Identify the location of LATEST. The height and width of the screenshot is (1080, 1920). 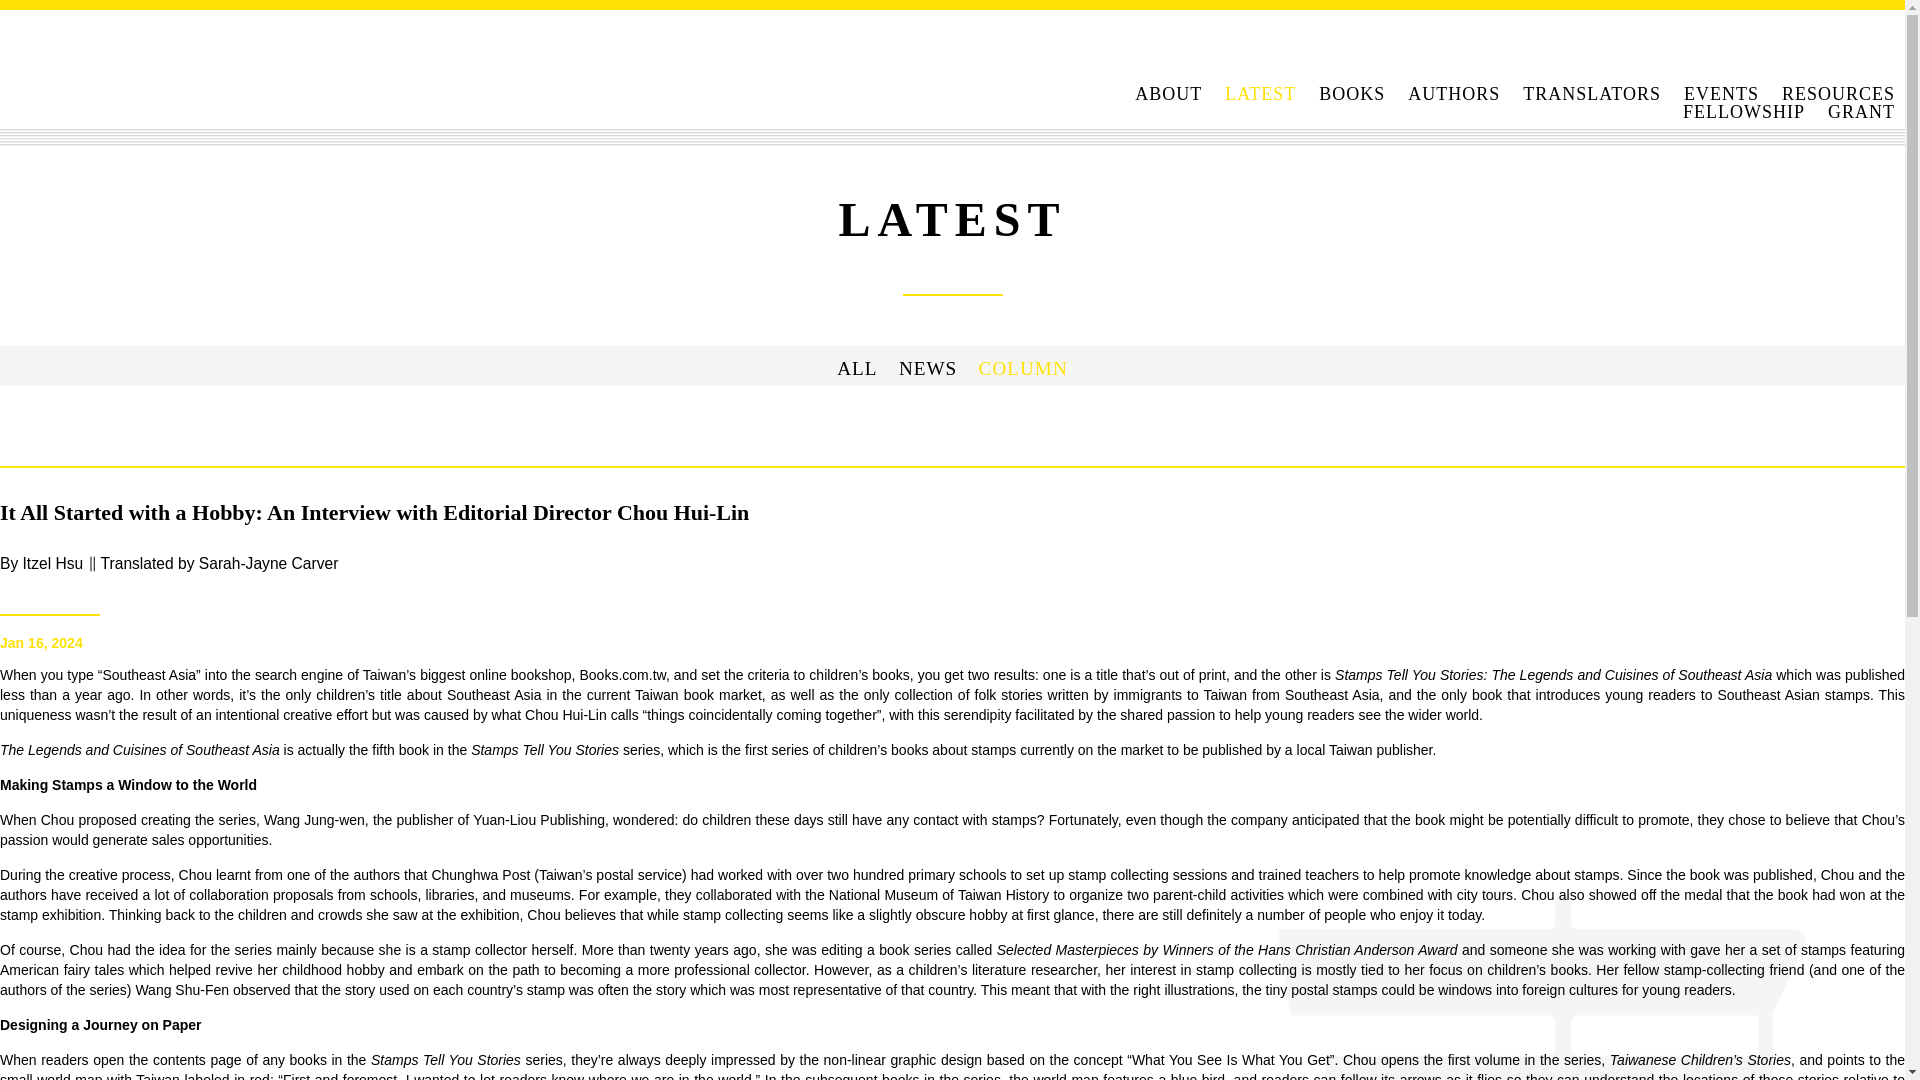
(1260, 94).